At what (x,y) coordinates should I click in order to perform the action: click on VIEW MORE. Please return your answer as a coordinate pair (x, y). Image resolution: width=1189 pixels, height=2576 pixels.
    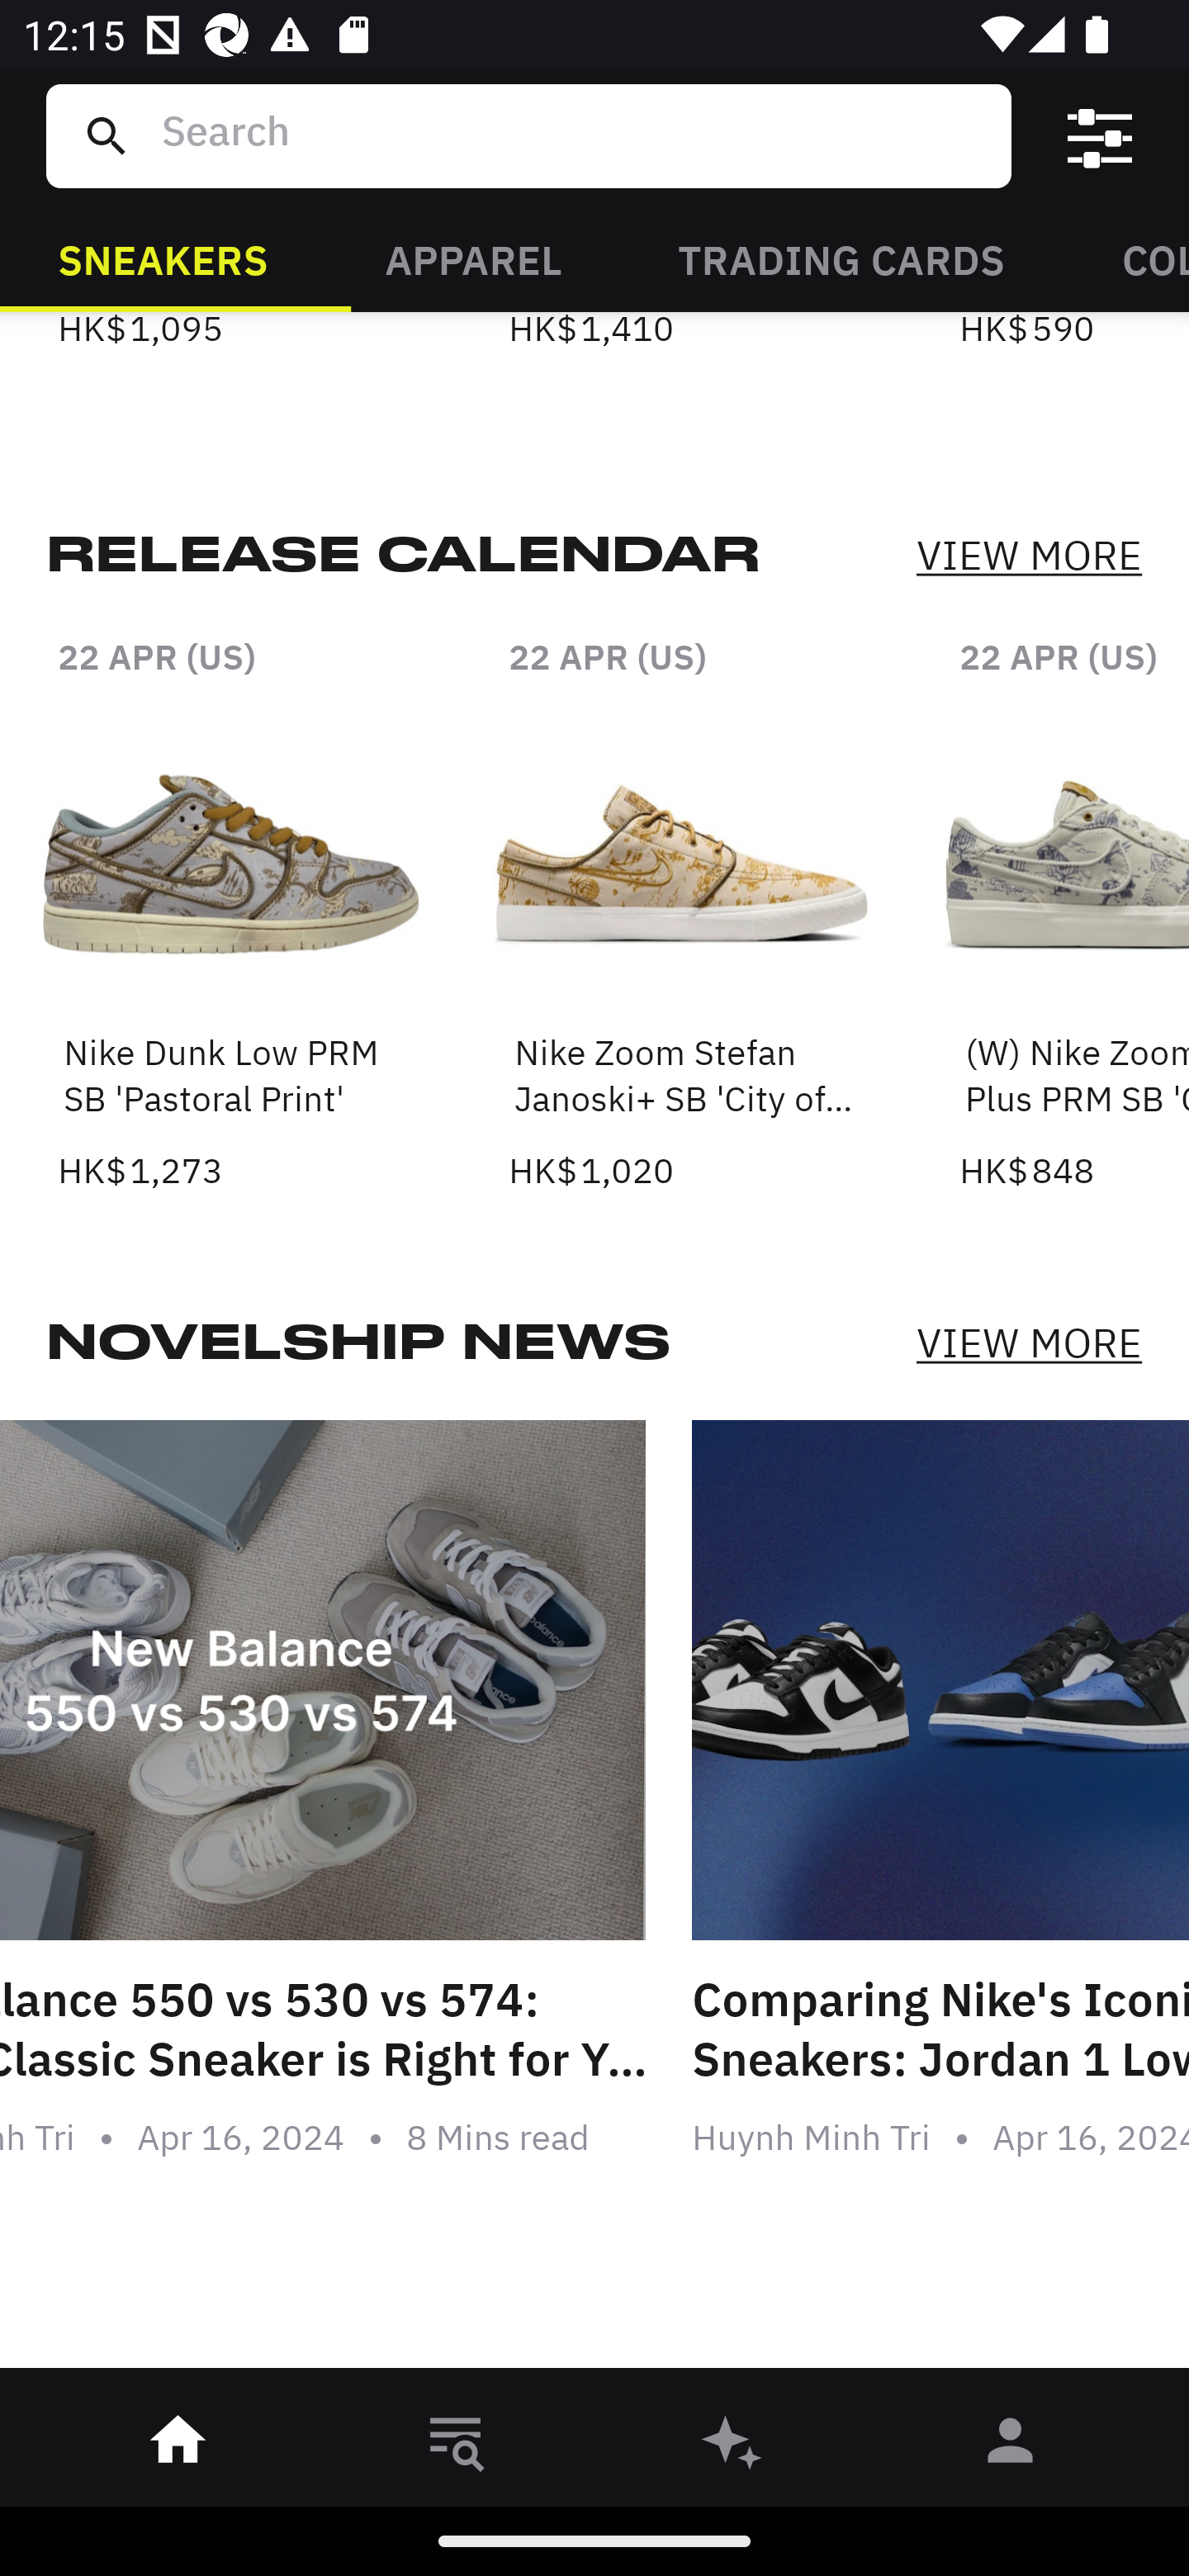
    Looking at the image, I should click on (1029, 1342).